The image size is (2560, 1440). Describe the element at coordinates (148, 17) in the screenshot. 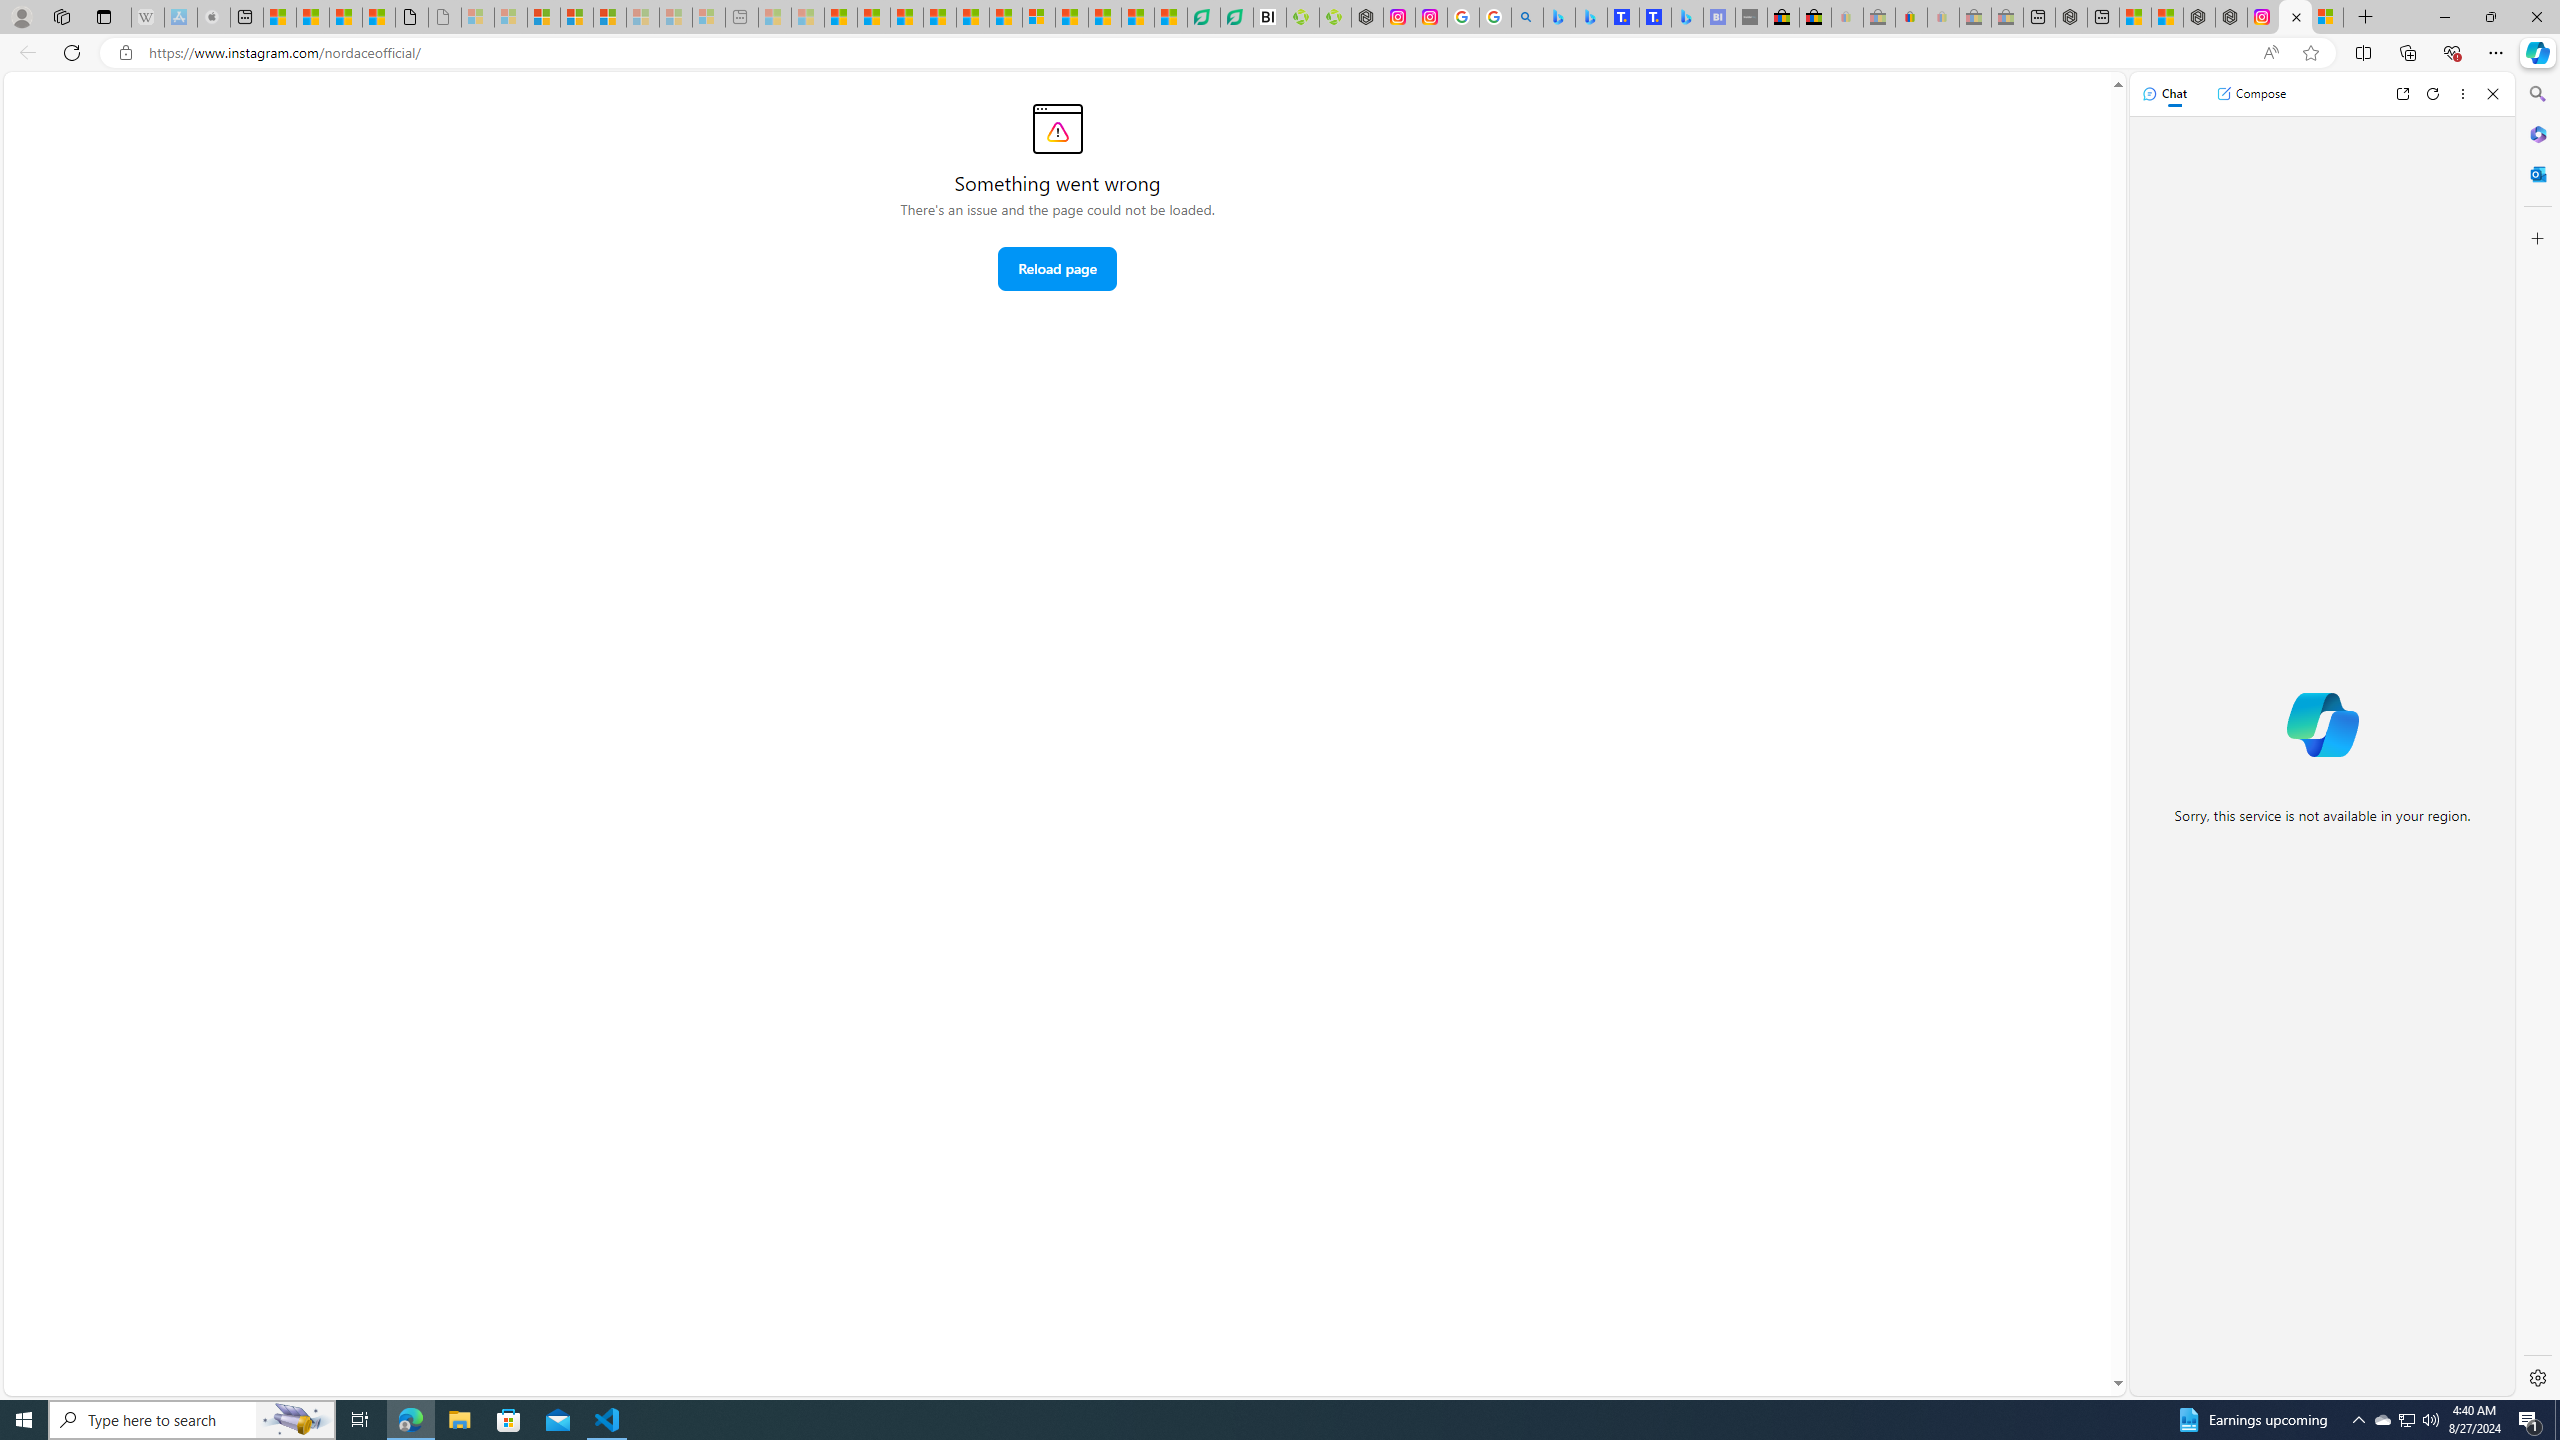

I see `Wikipedia - Sleeping` at that location.